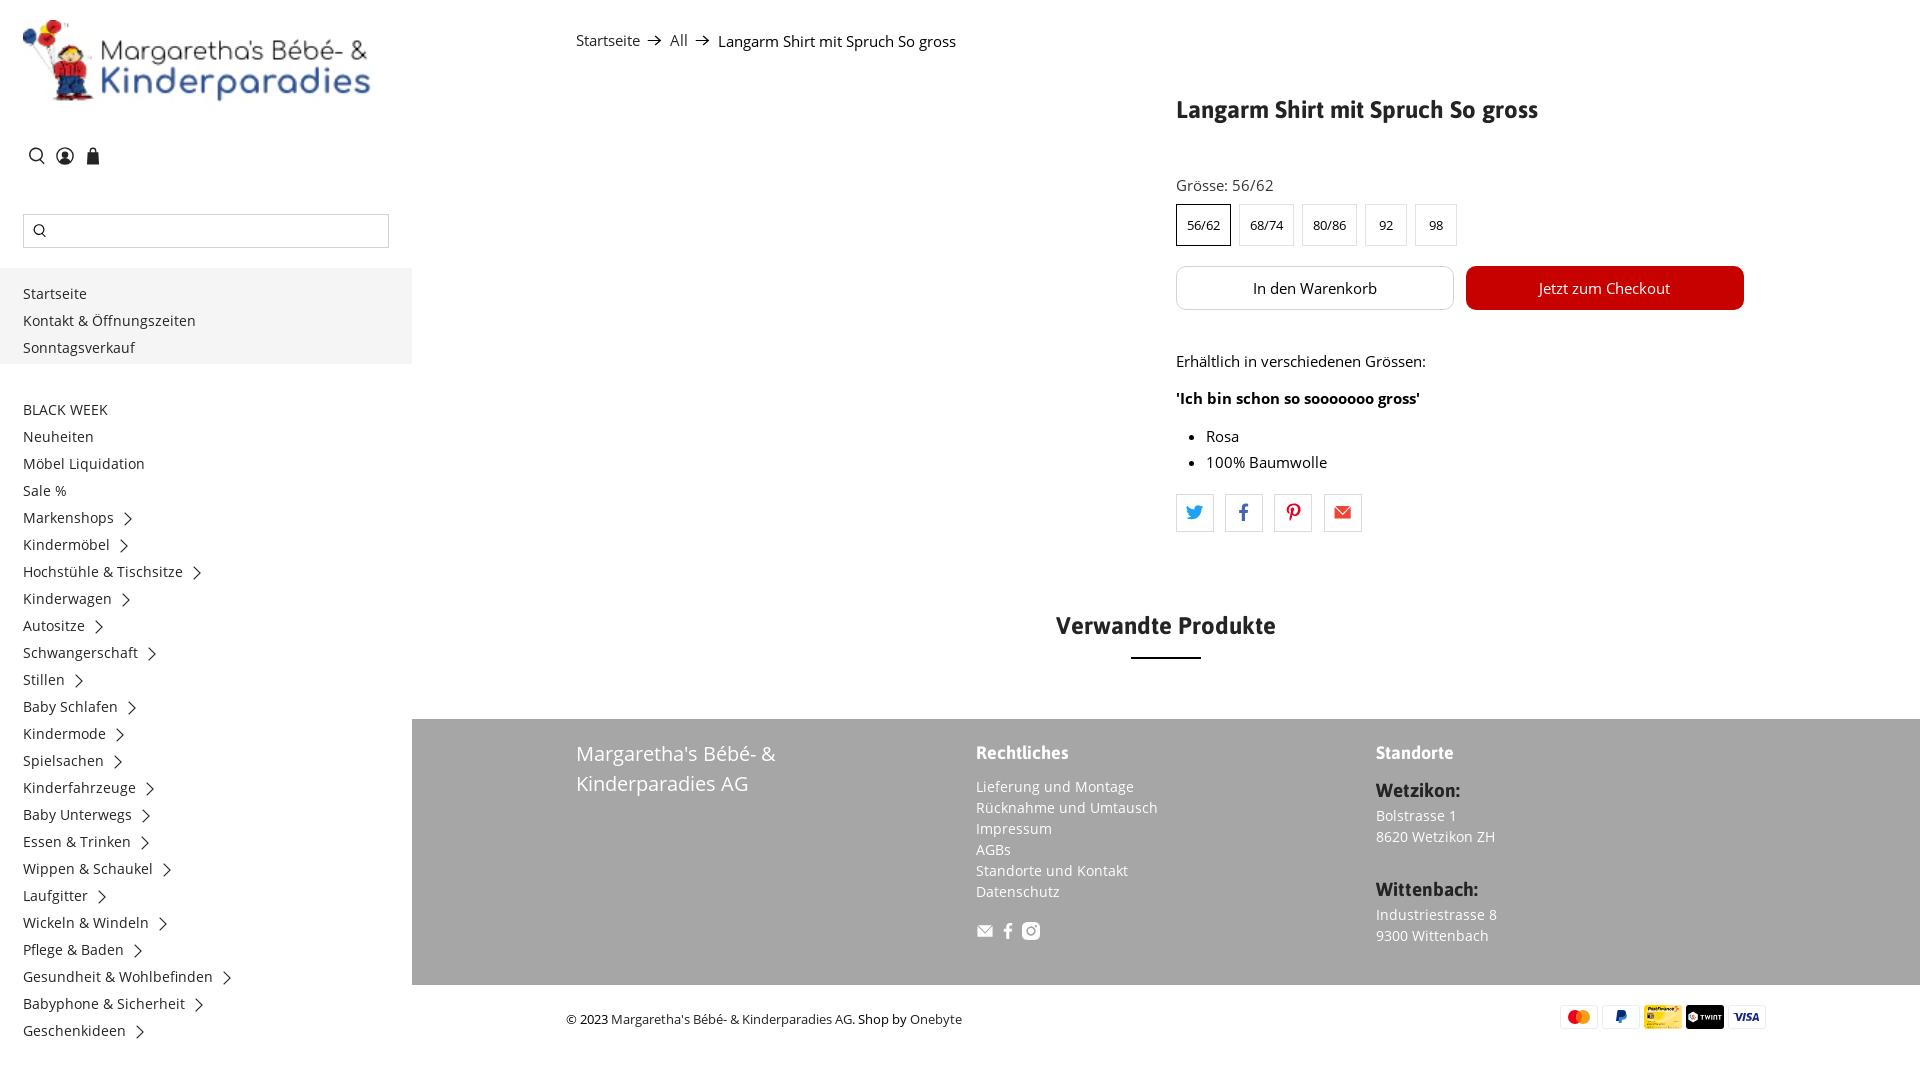 This screenshot has height=1080, width=1920. I want to click on Startseite, so click(608, 40).